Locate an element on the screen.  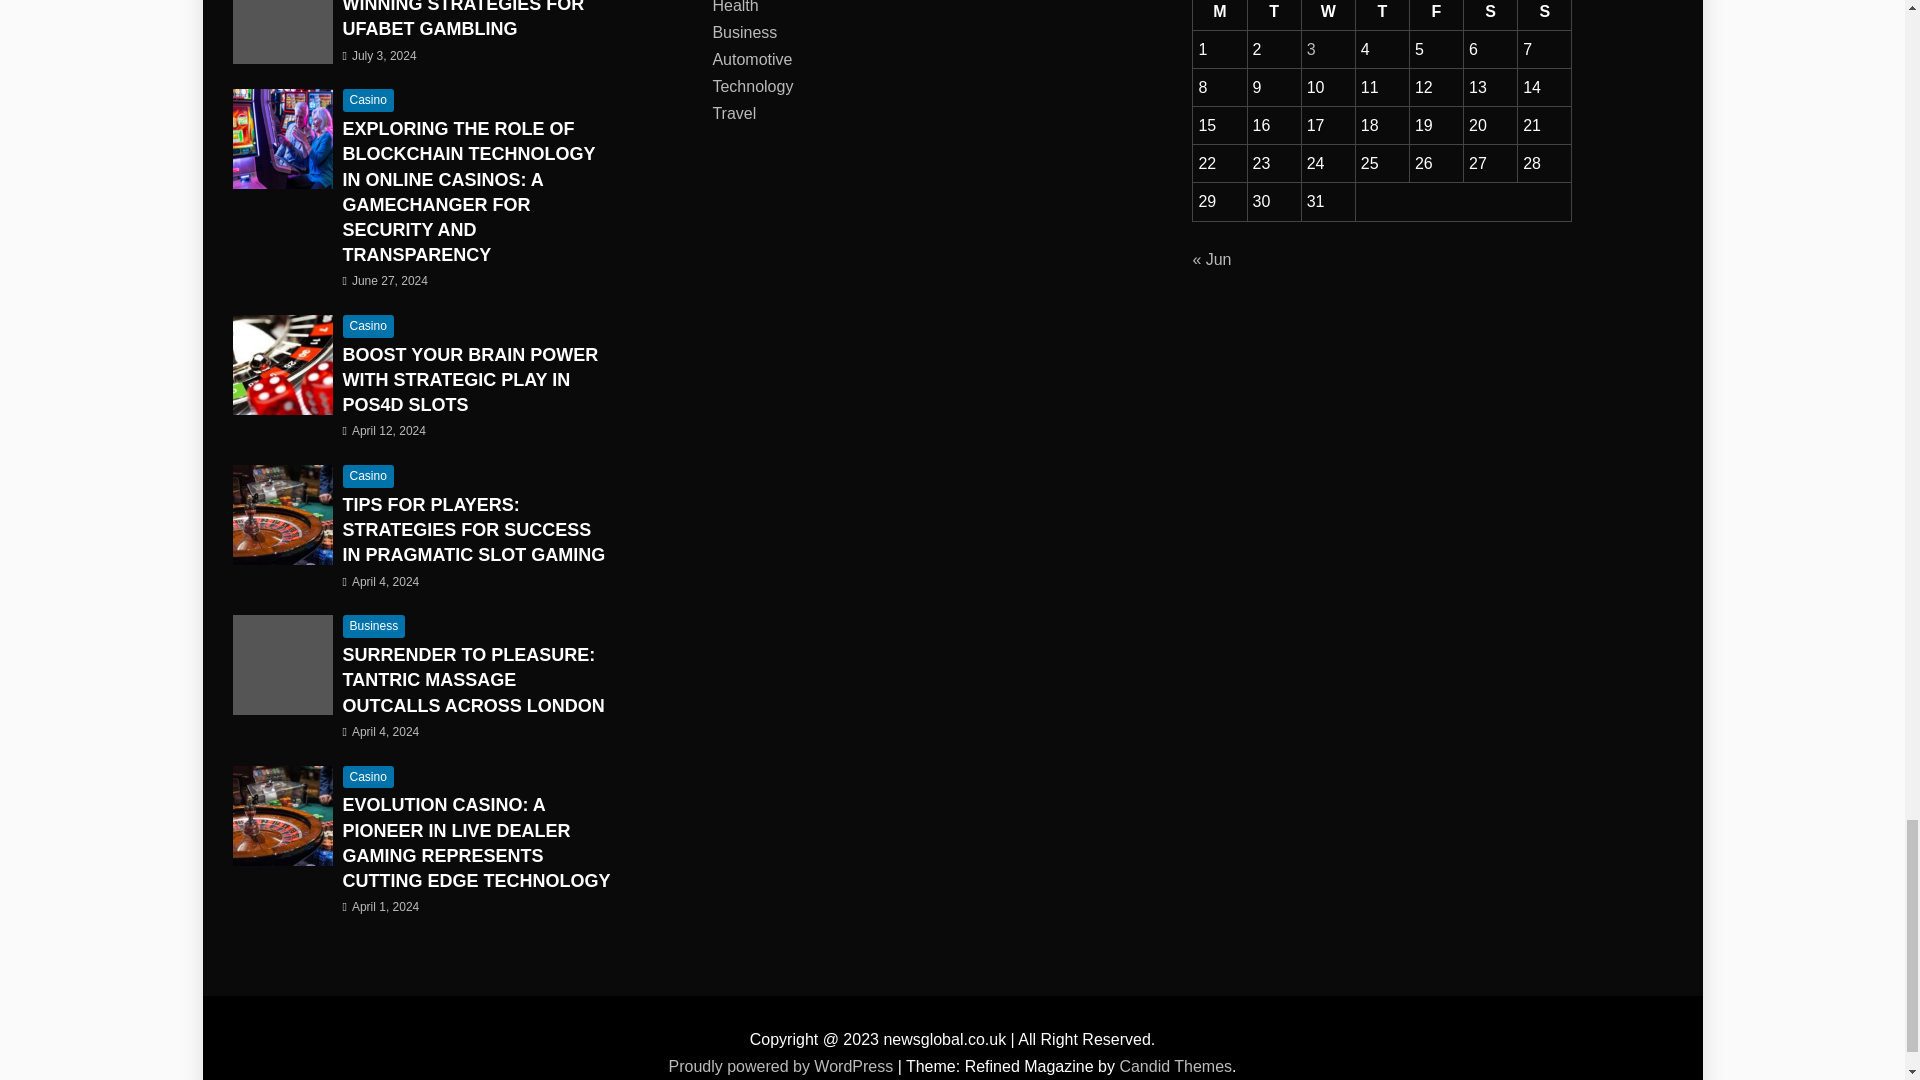
Saturday is located at coordinates (1490, 15).